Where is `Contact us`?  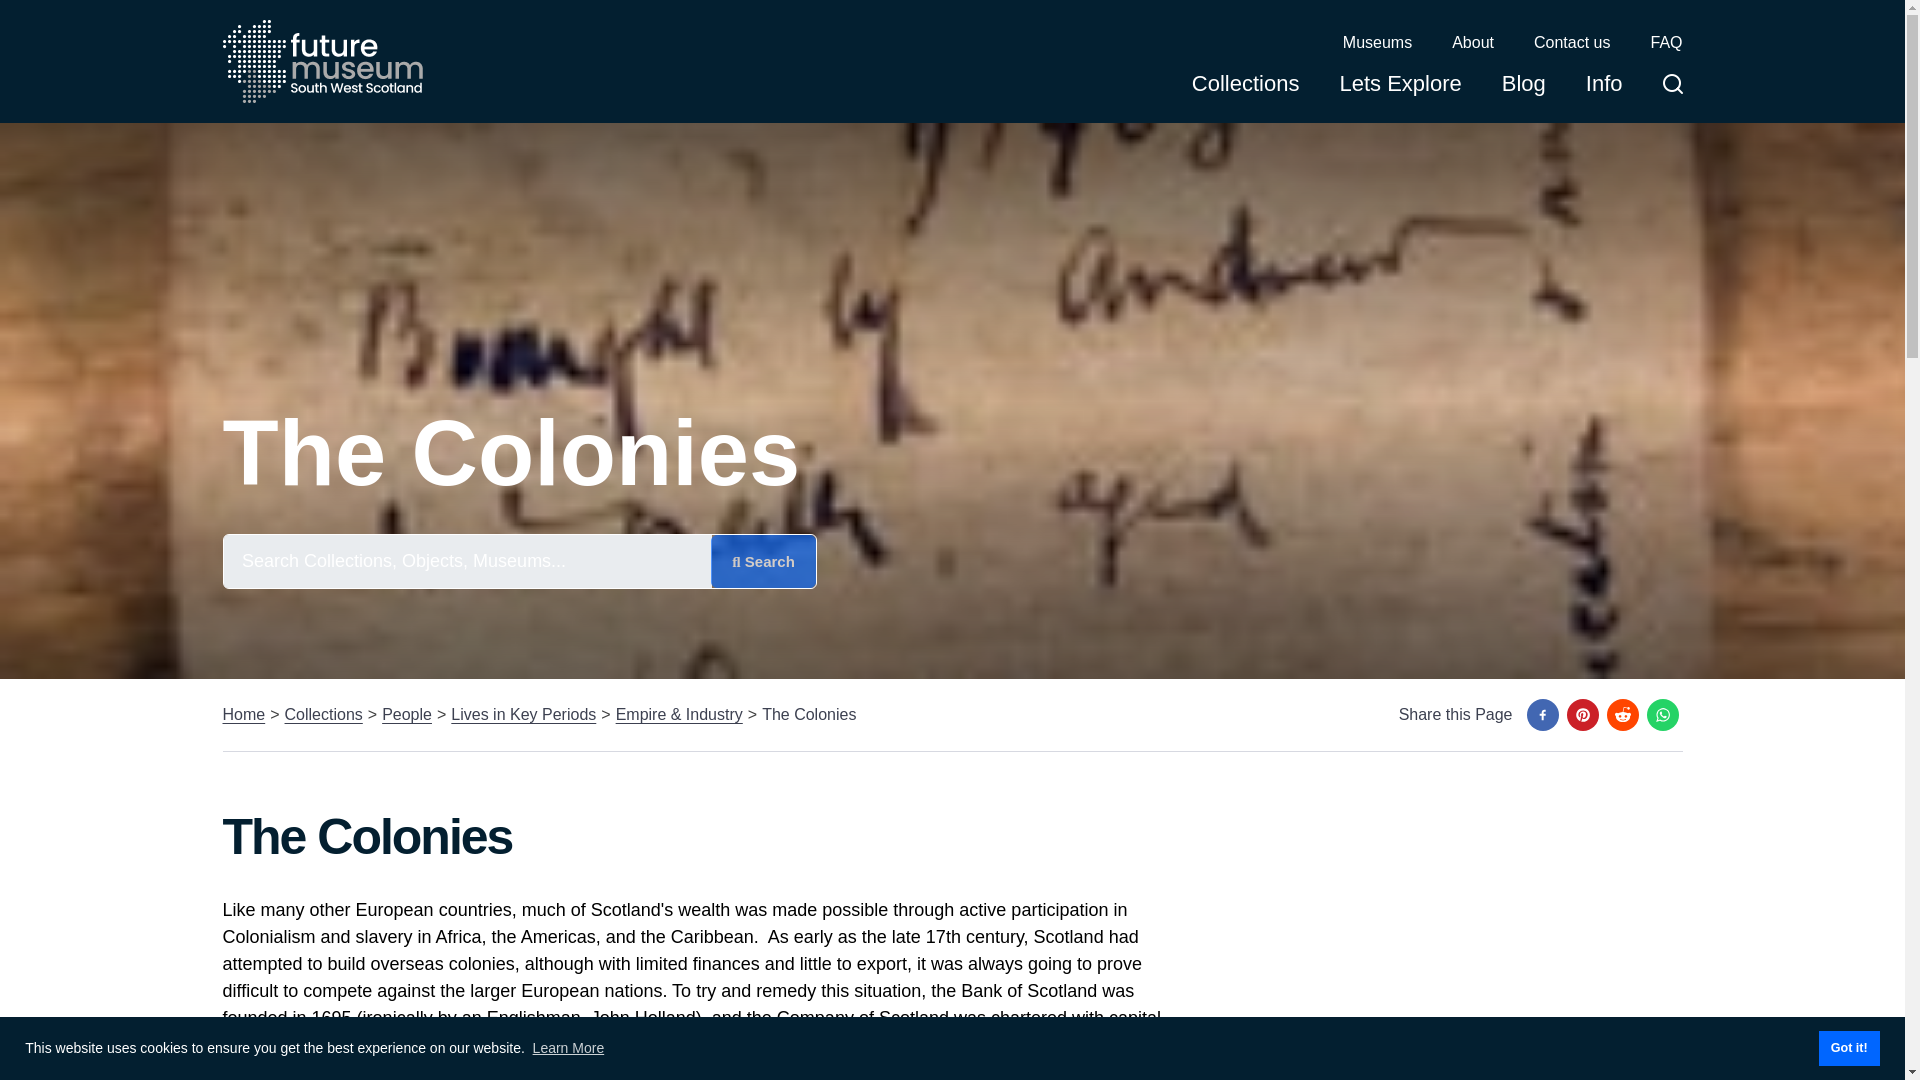 Contact us is located at coordinates (1572, 43).